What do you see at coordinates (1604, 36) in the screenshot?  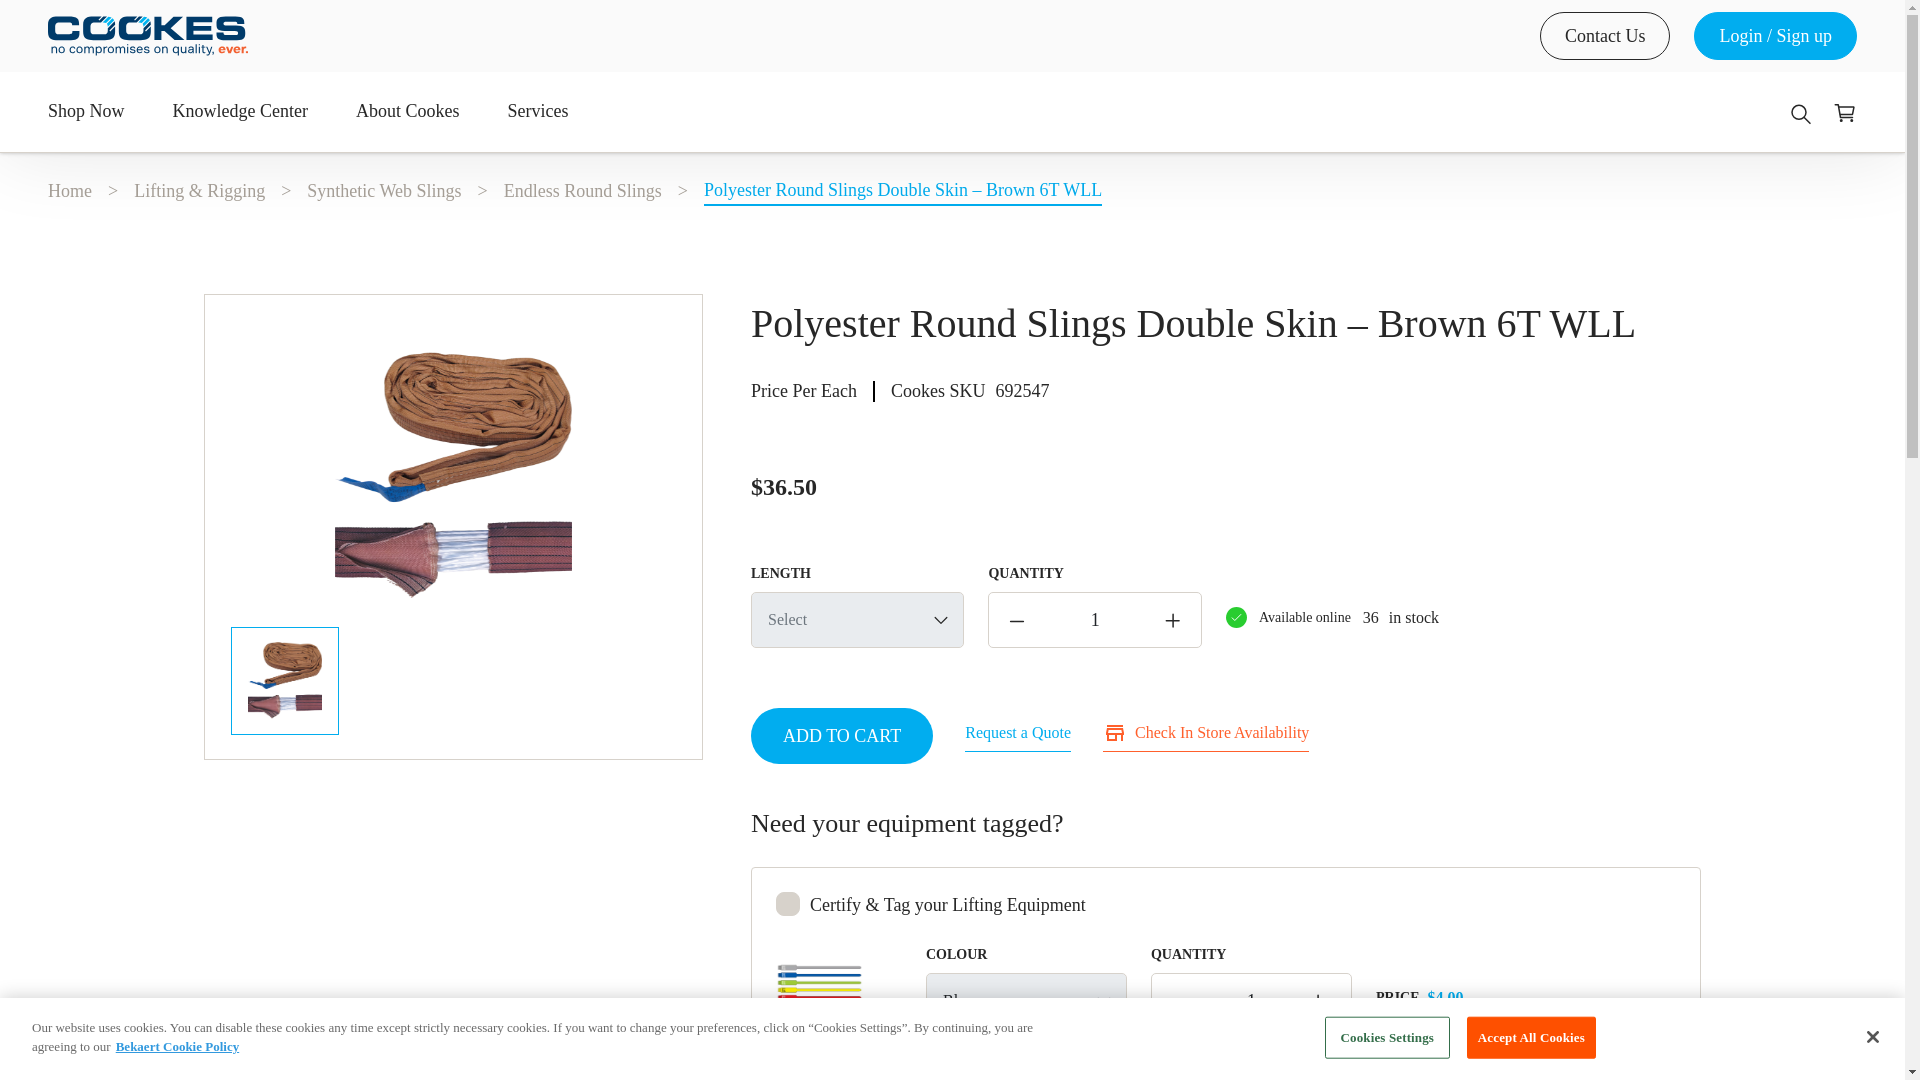 I see `Contact Us` at bounding box center [1604, 36].